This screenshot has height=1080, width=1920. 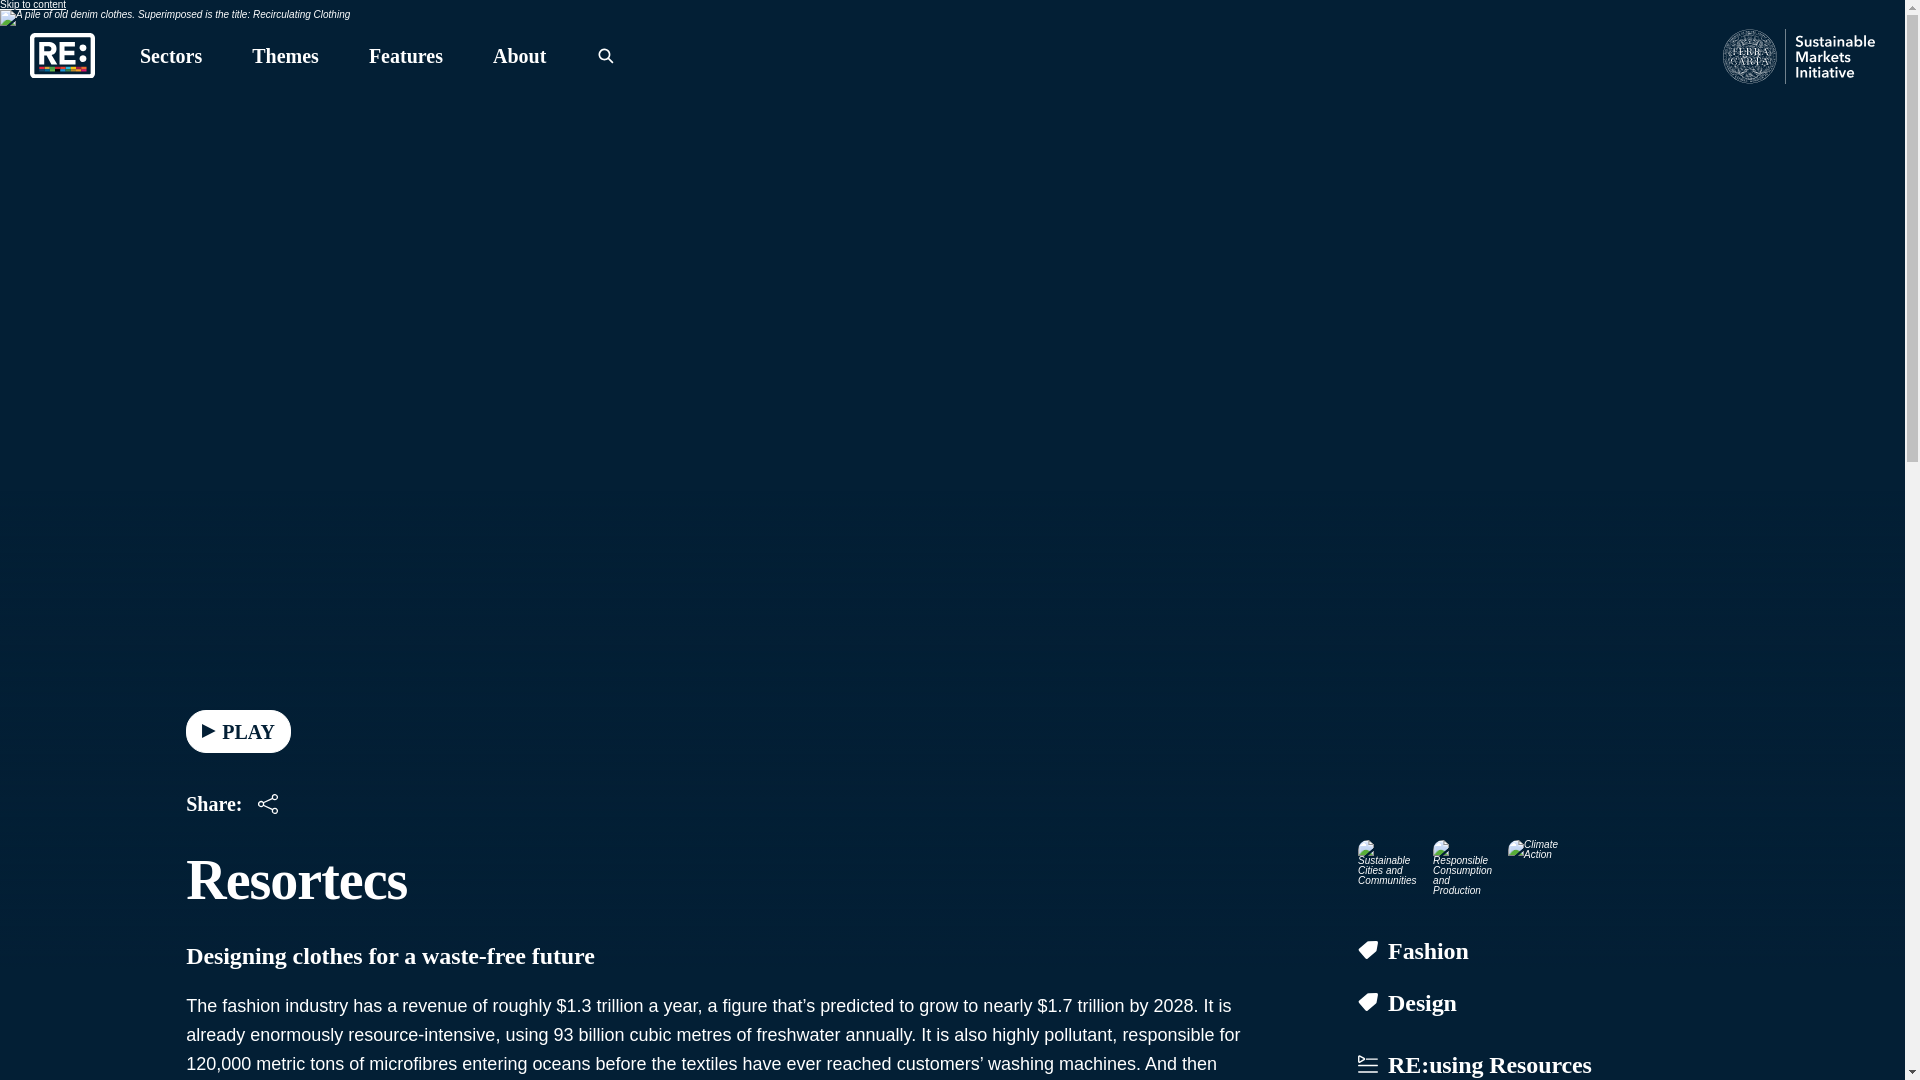 I want to click on About, so click(x=519, y=56).